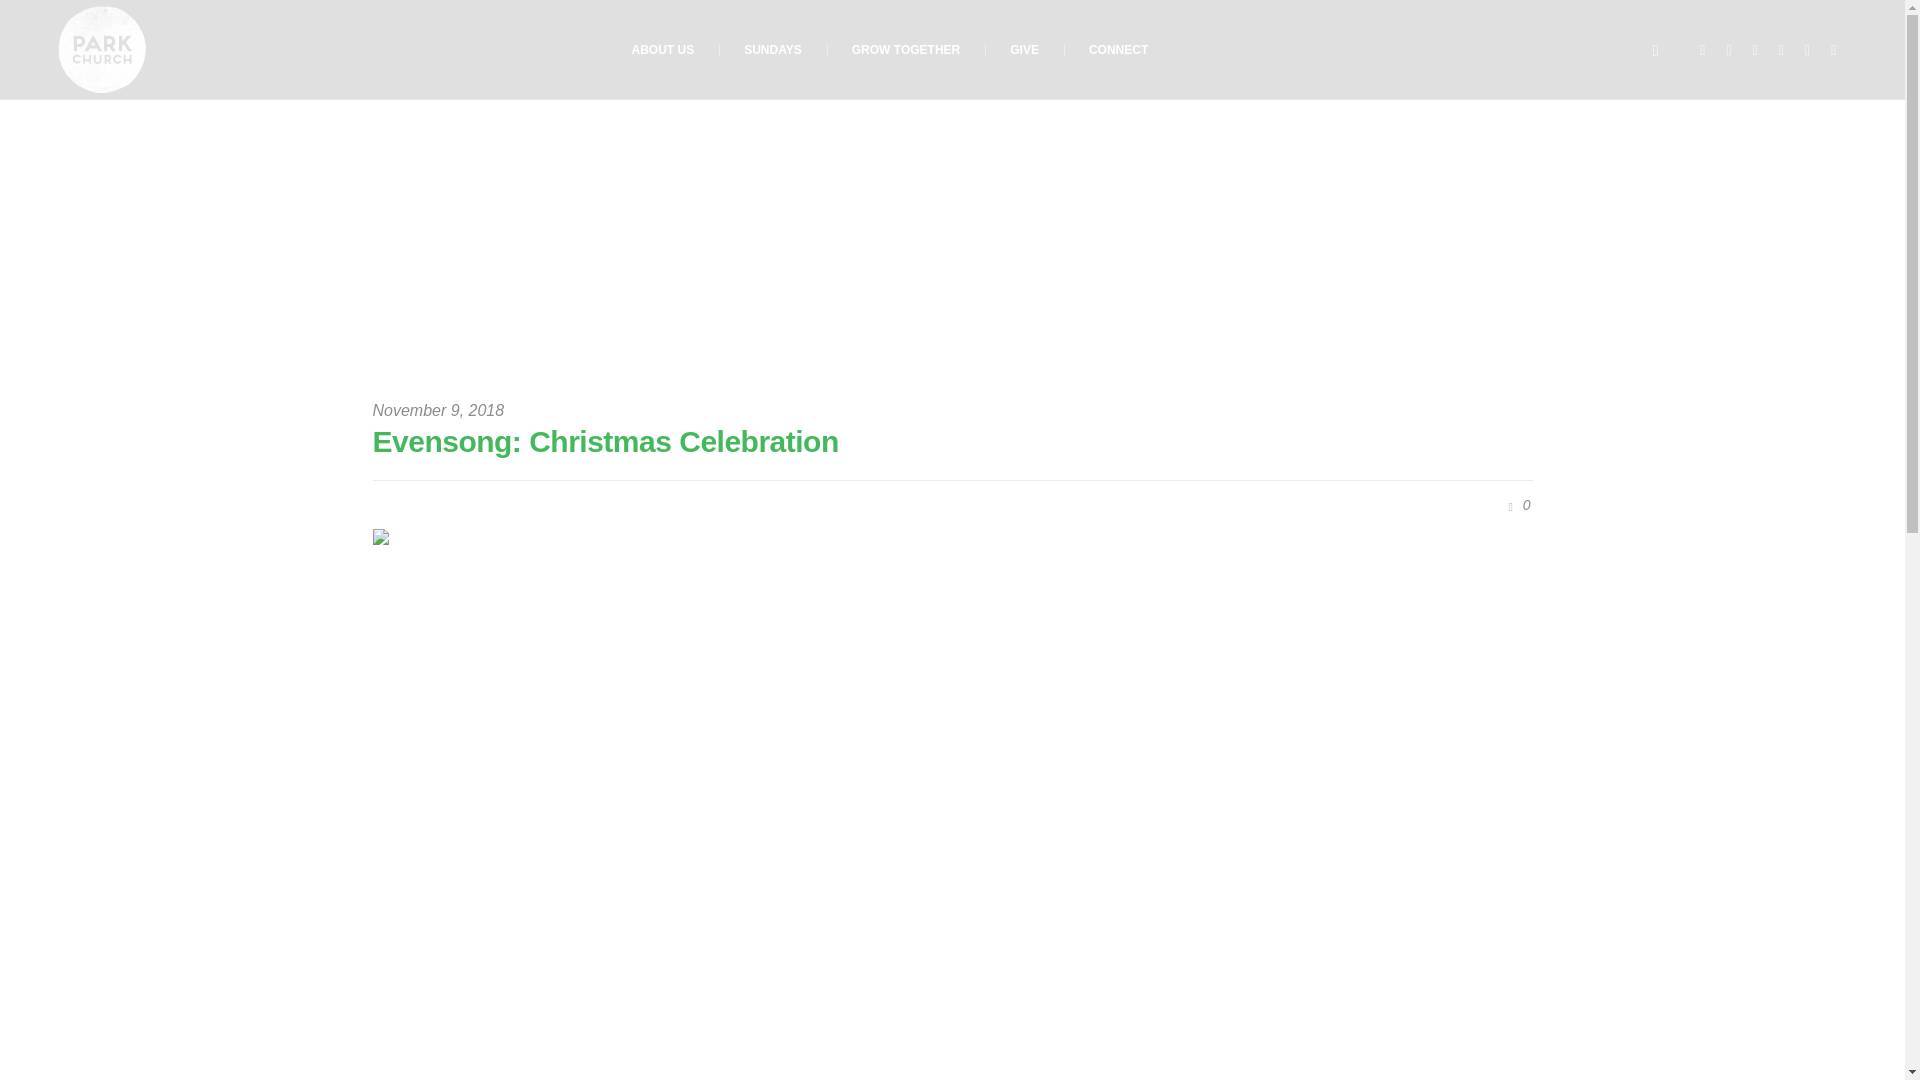 The image size is (1920, 1080). I want to click on 0, so click(1516, 506).